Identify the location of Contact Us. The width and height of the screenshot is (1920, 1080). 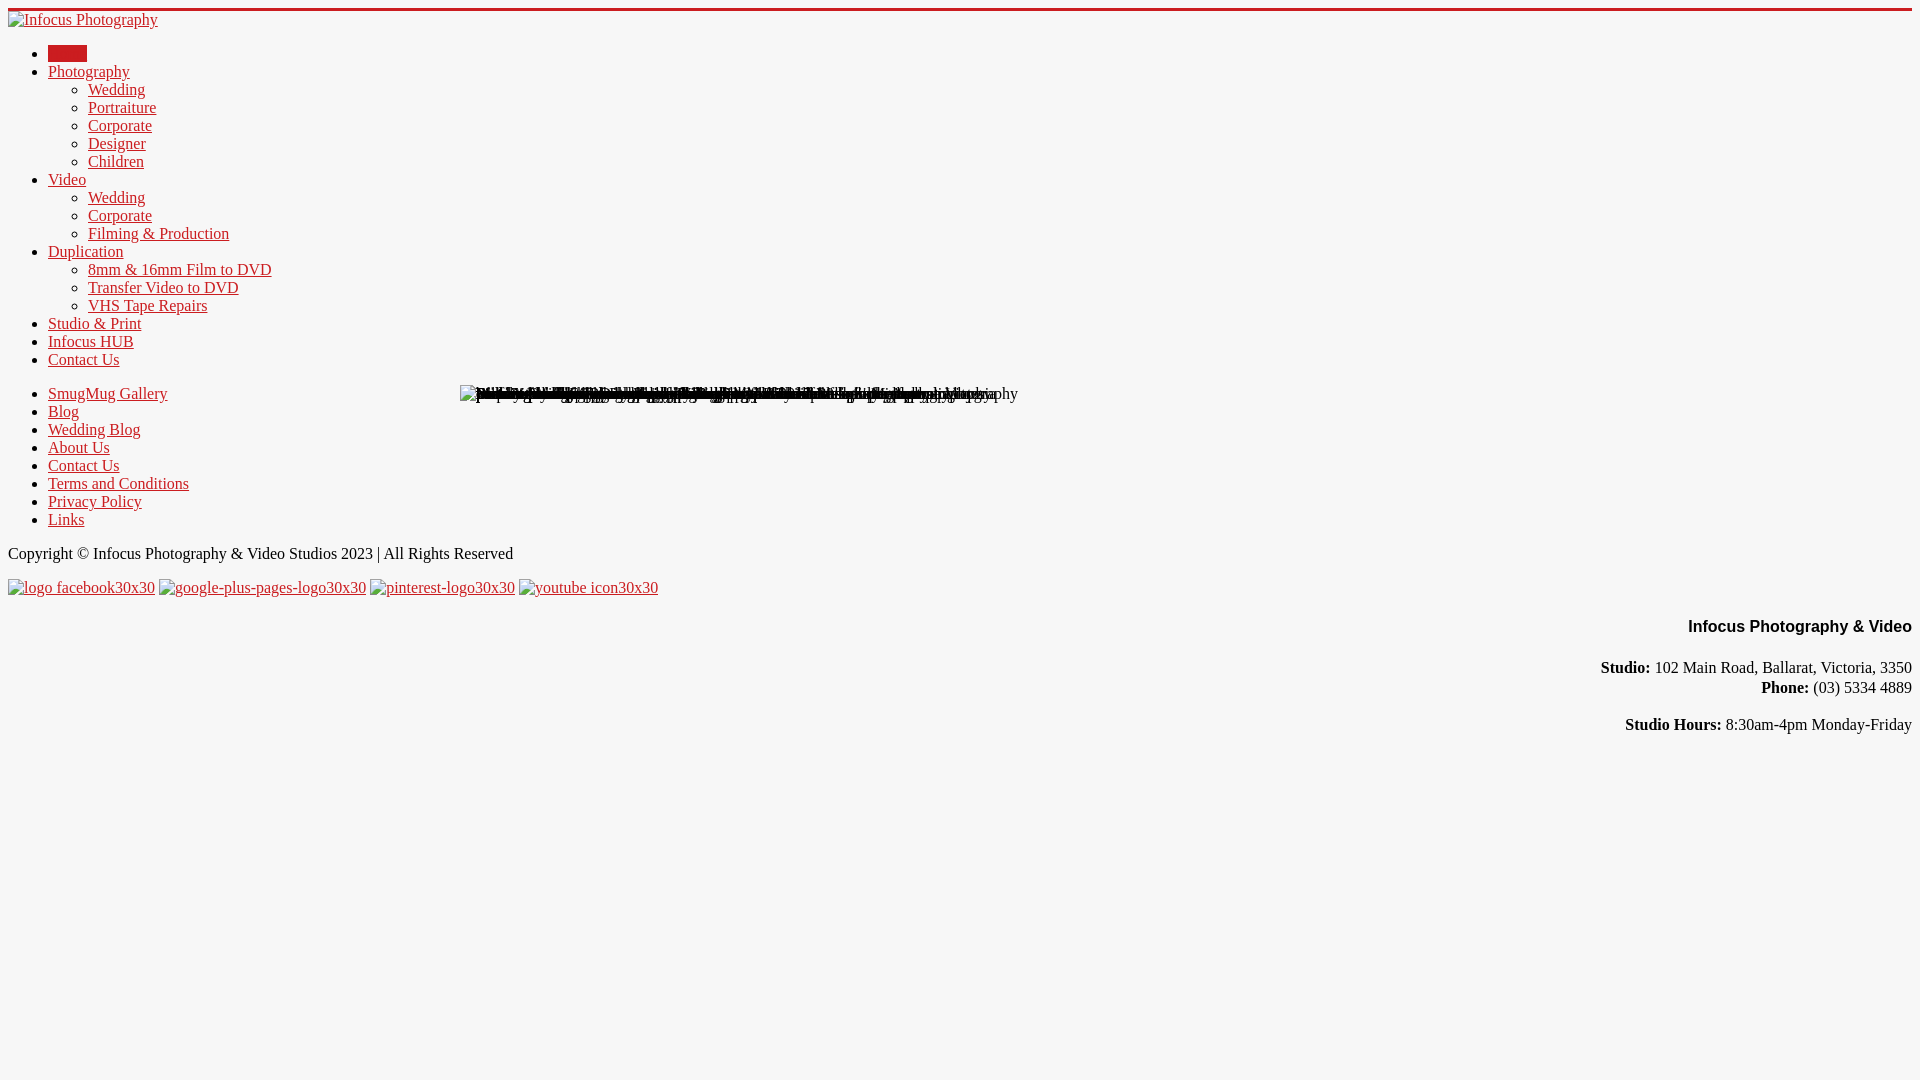
(84, 360).